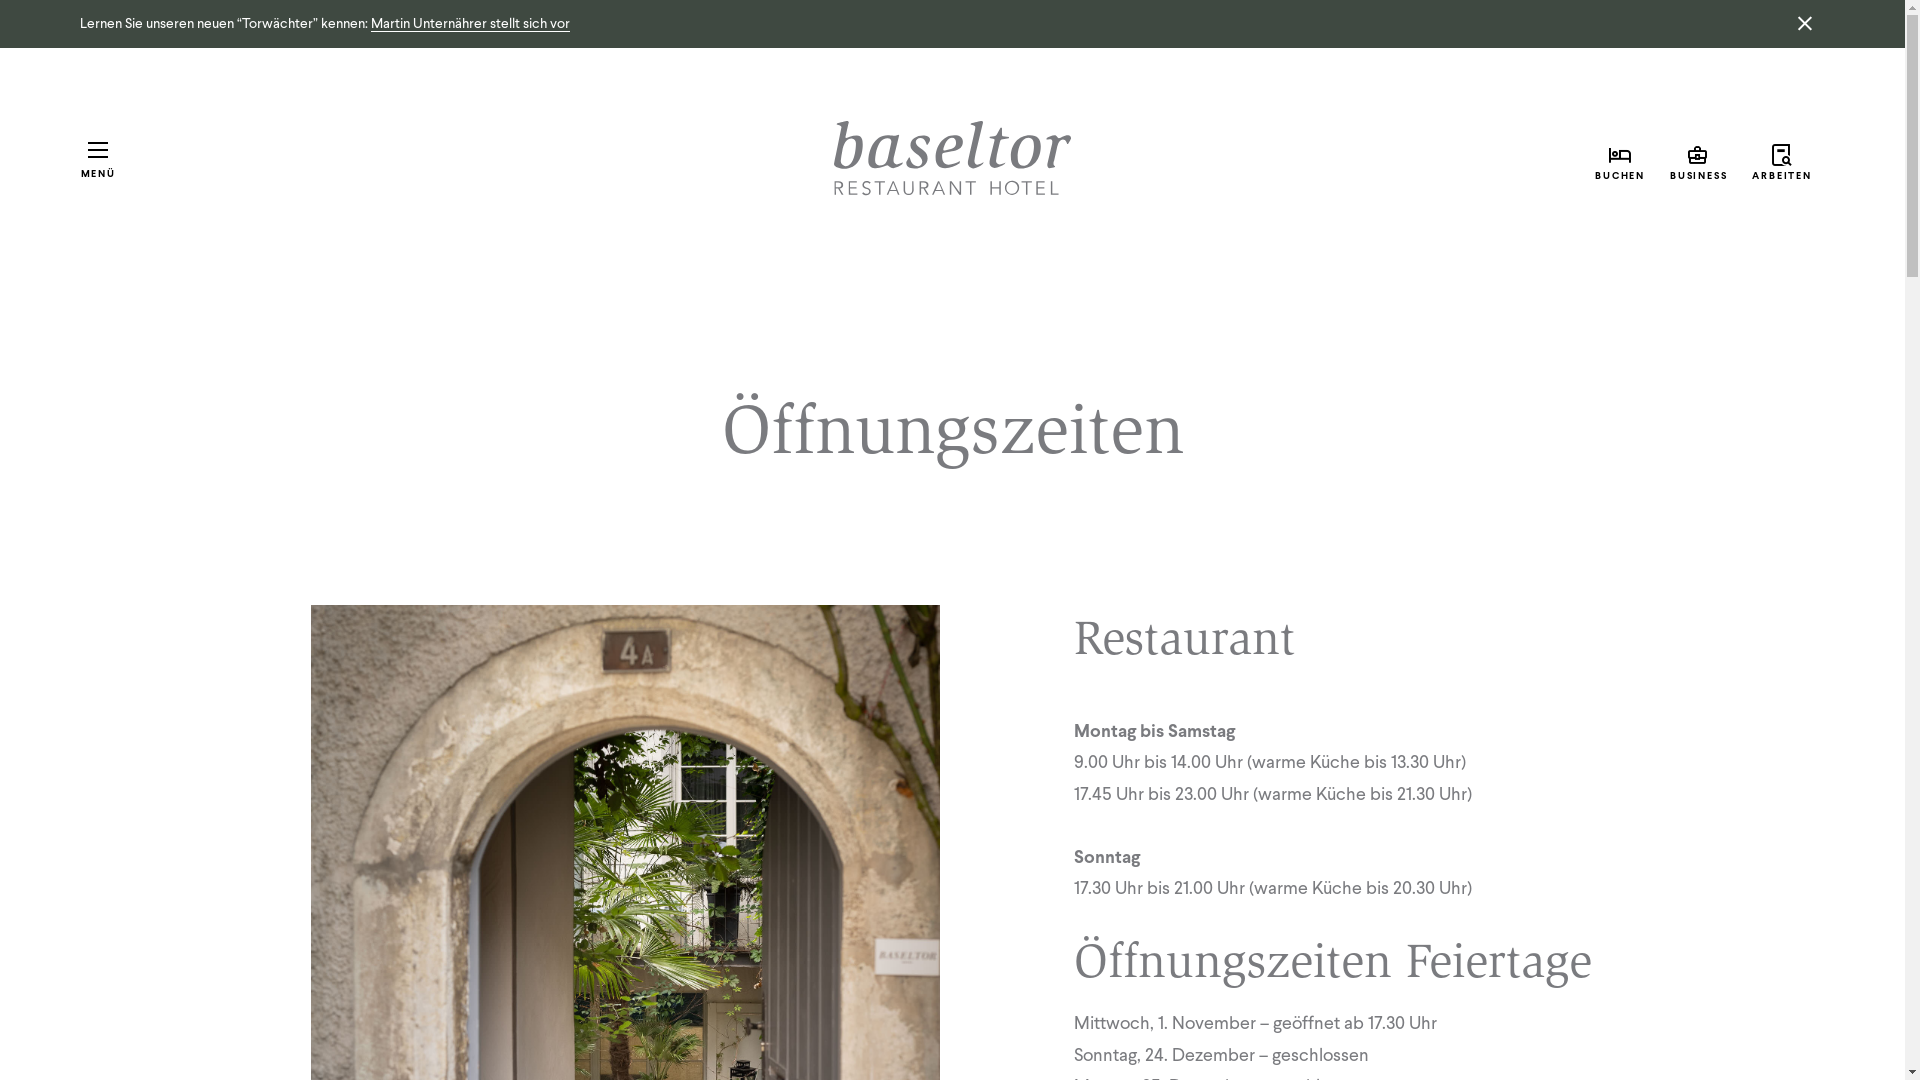 This screenshot has width=1920, height=1080. Describe the element at coordinates (1699, 160) in the screenshot. I see `BUSINESS` at that location.